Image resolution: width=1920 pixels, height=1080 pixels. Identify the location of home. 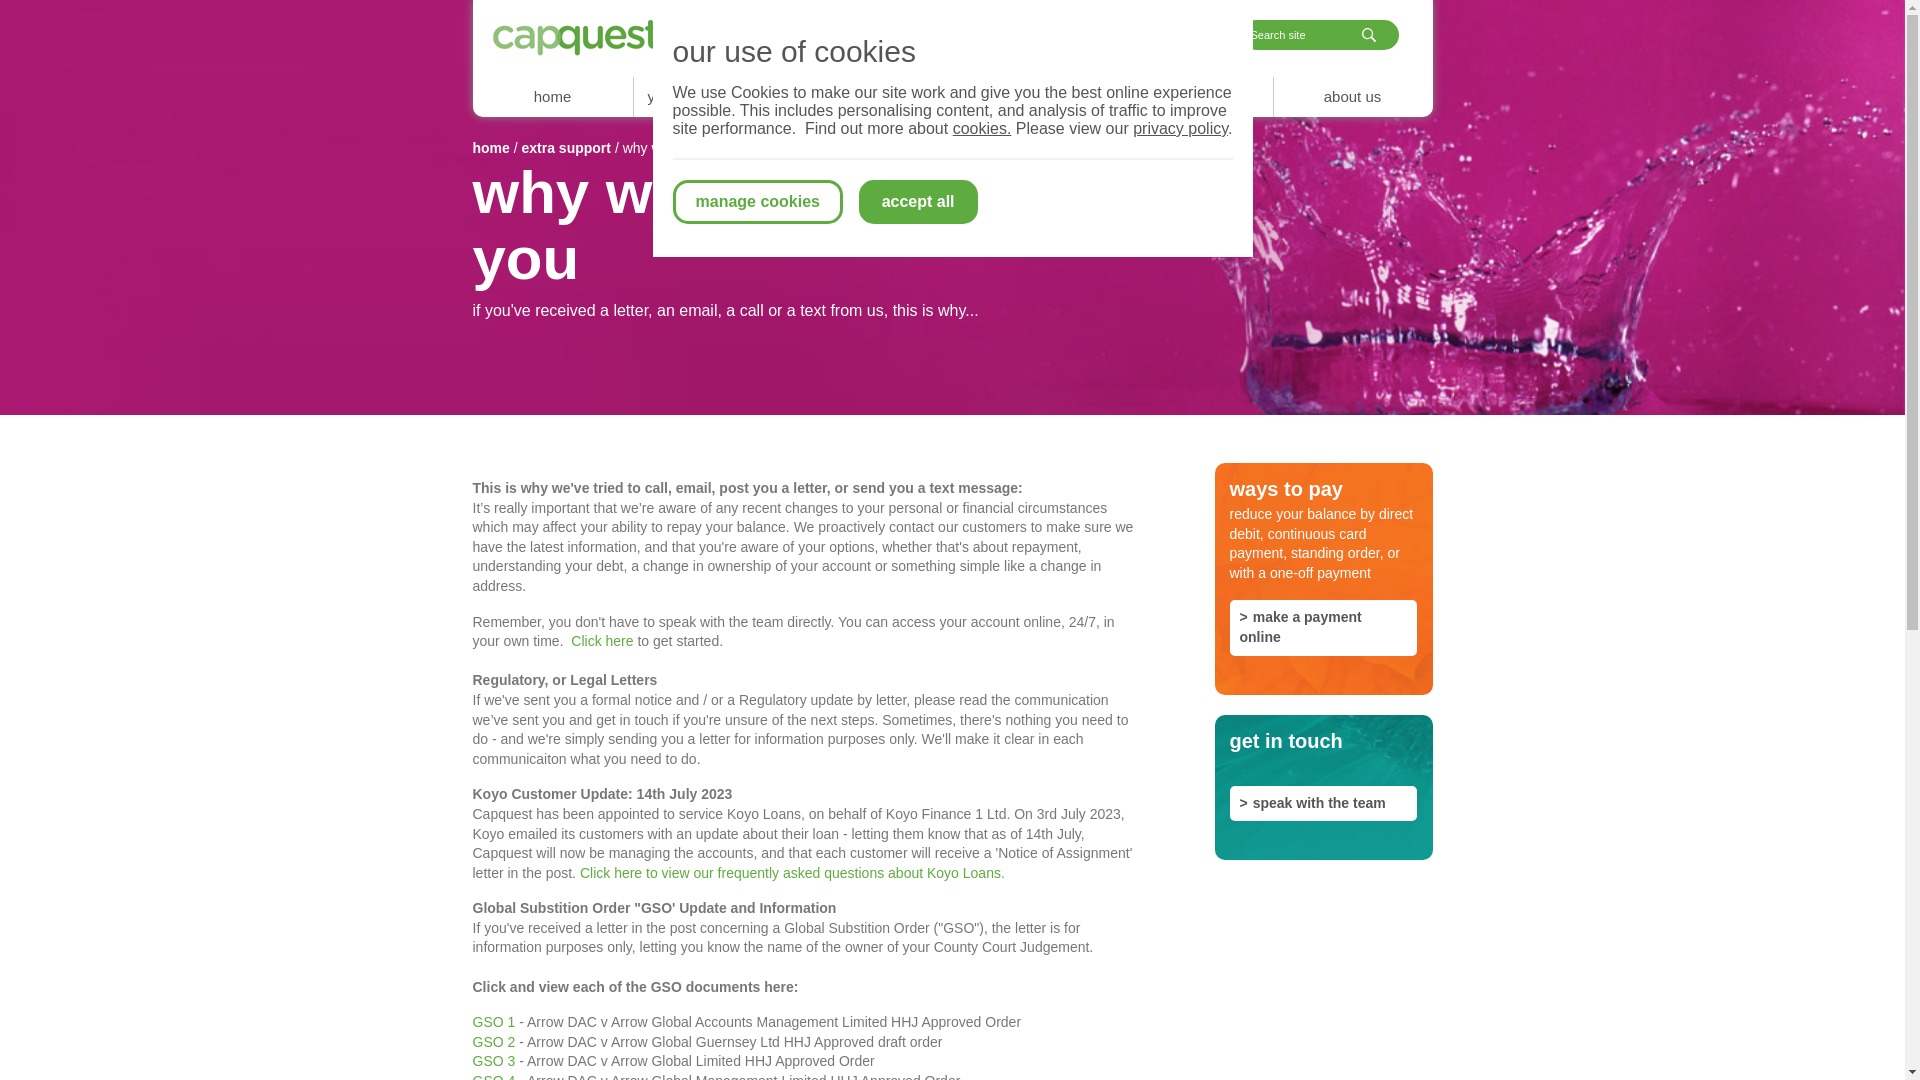
(552, 96).